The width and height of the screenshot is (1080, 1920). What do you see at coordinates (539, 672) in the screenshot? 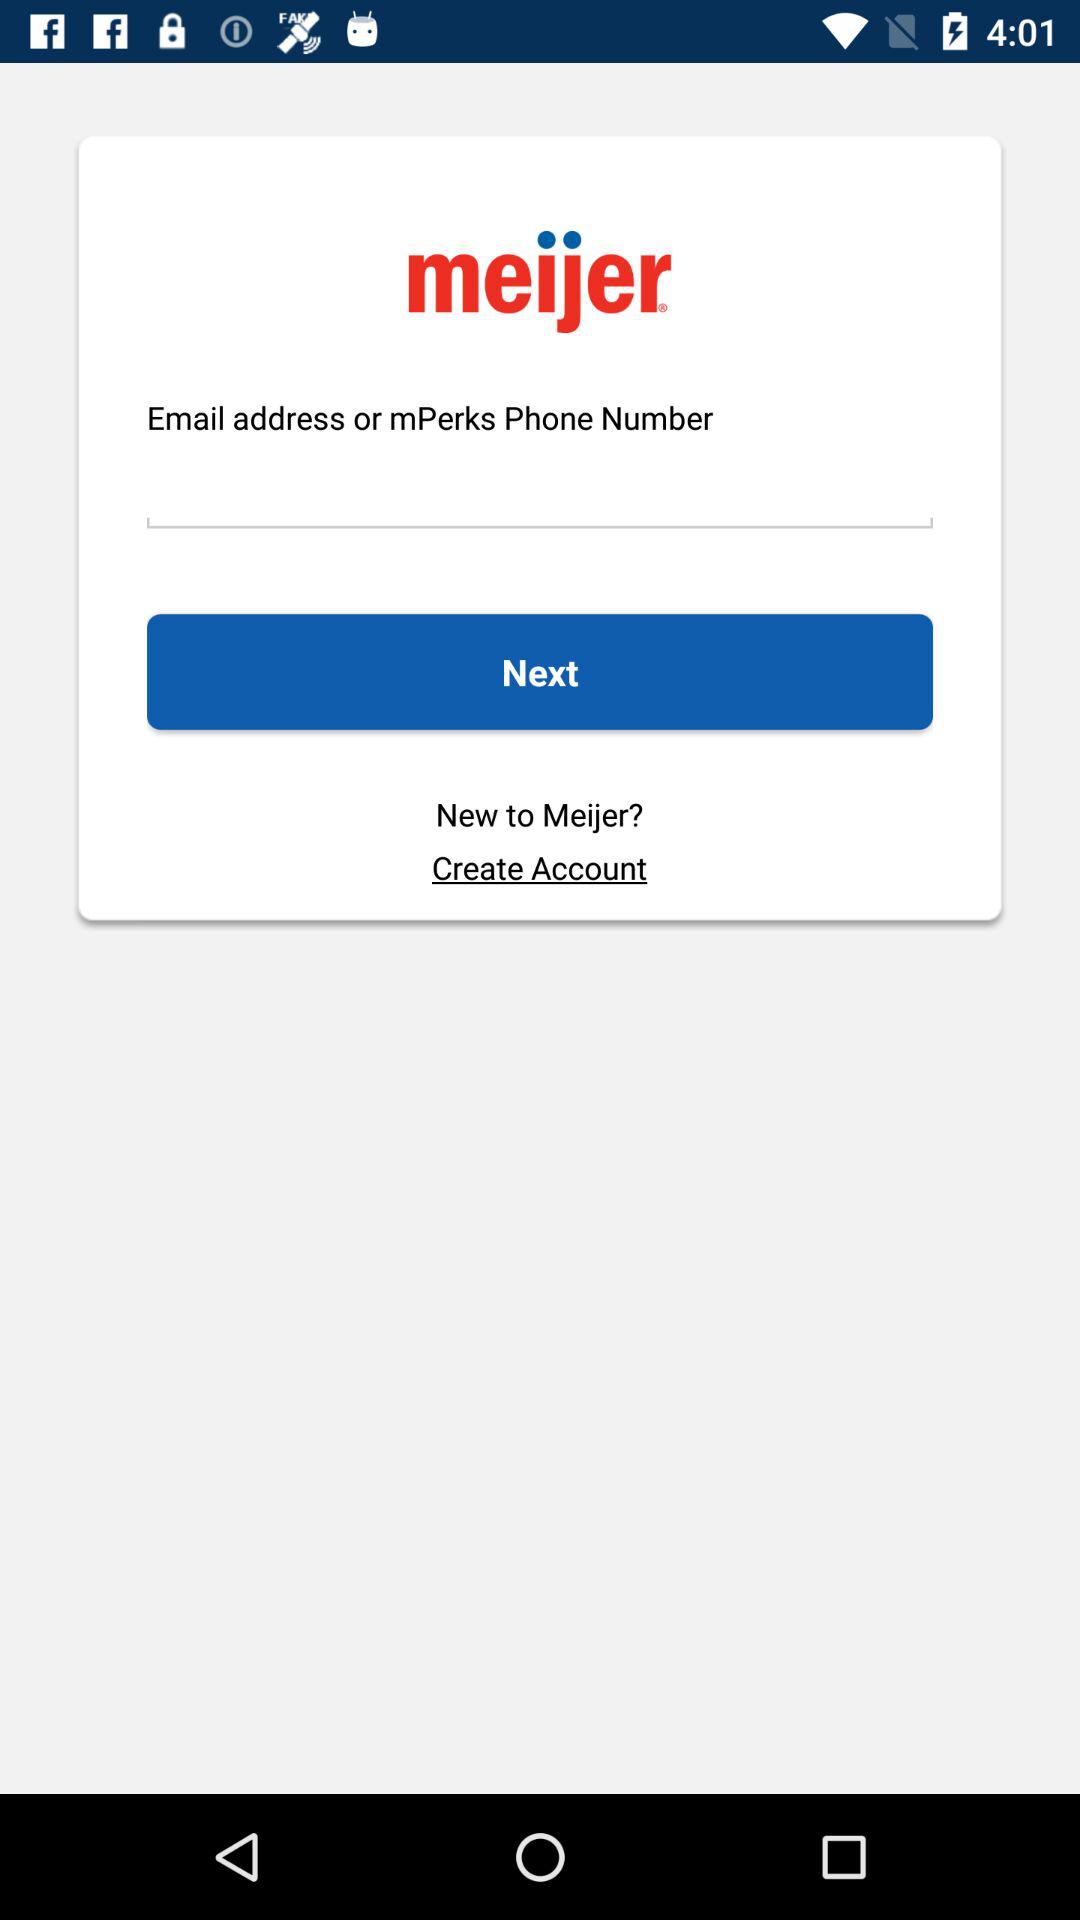
I see `tap next` at bounding box center [539, 672].